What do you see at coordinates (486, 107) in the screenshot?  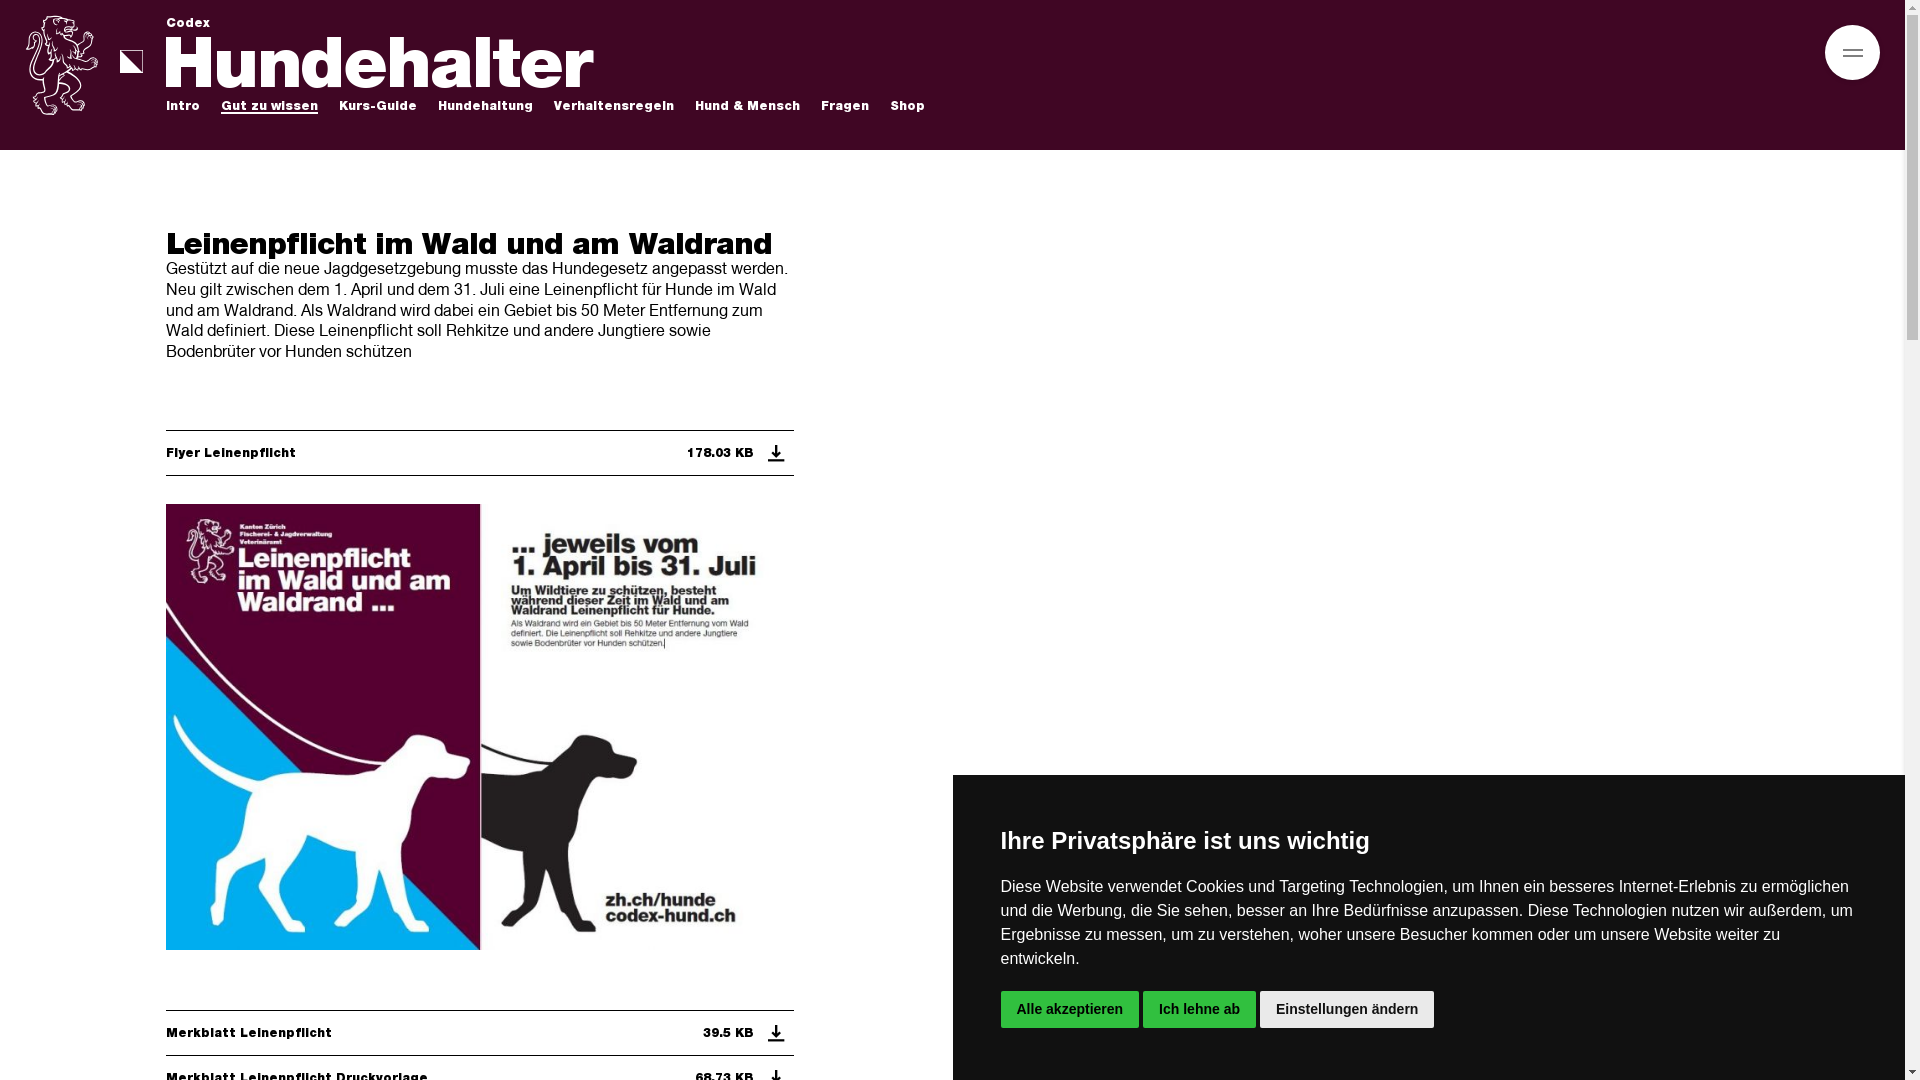 I see `Hundehaltung` at bounding box center [486, 107].